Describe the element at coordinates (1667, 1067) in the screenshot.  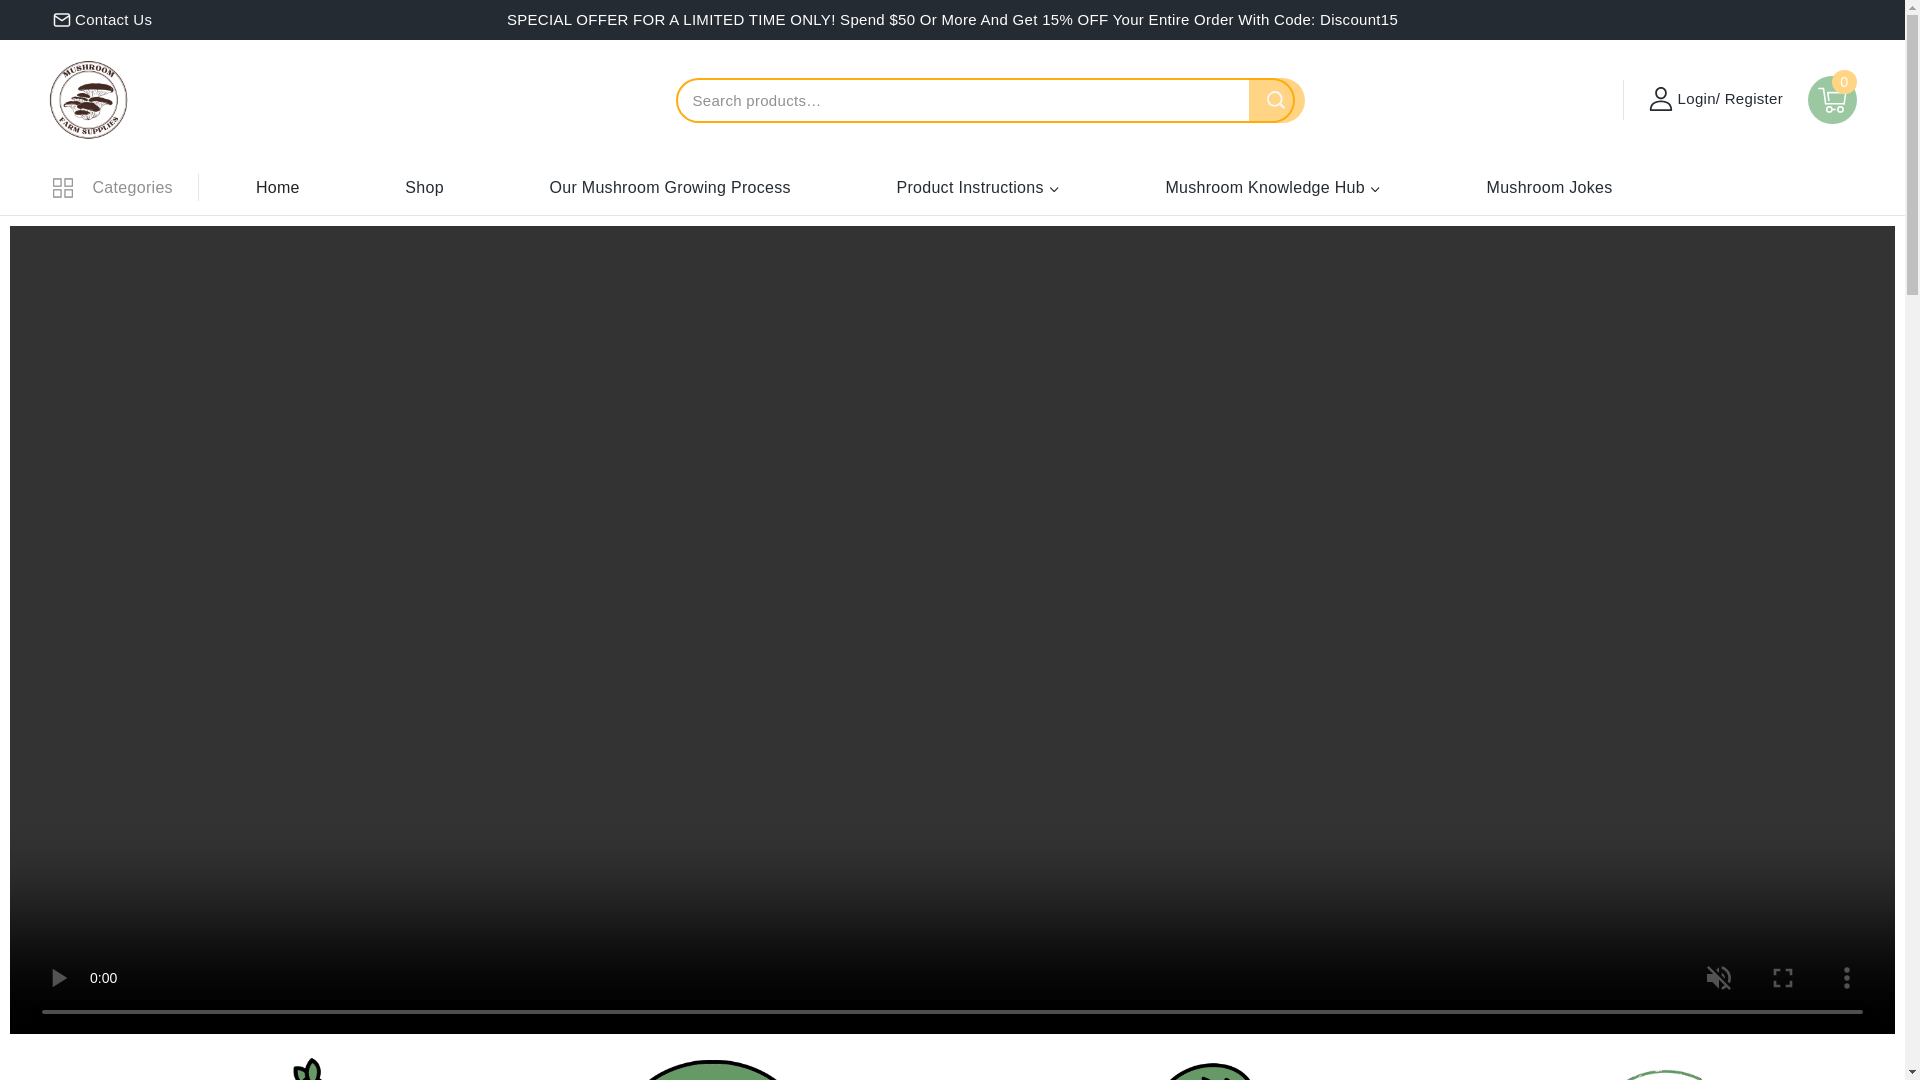
I see `Home` at that location.